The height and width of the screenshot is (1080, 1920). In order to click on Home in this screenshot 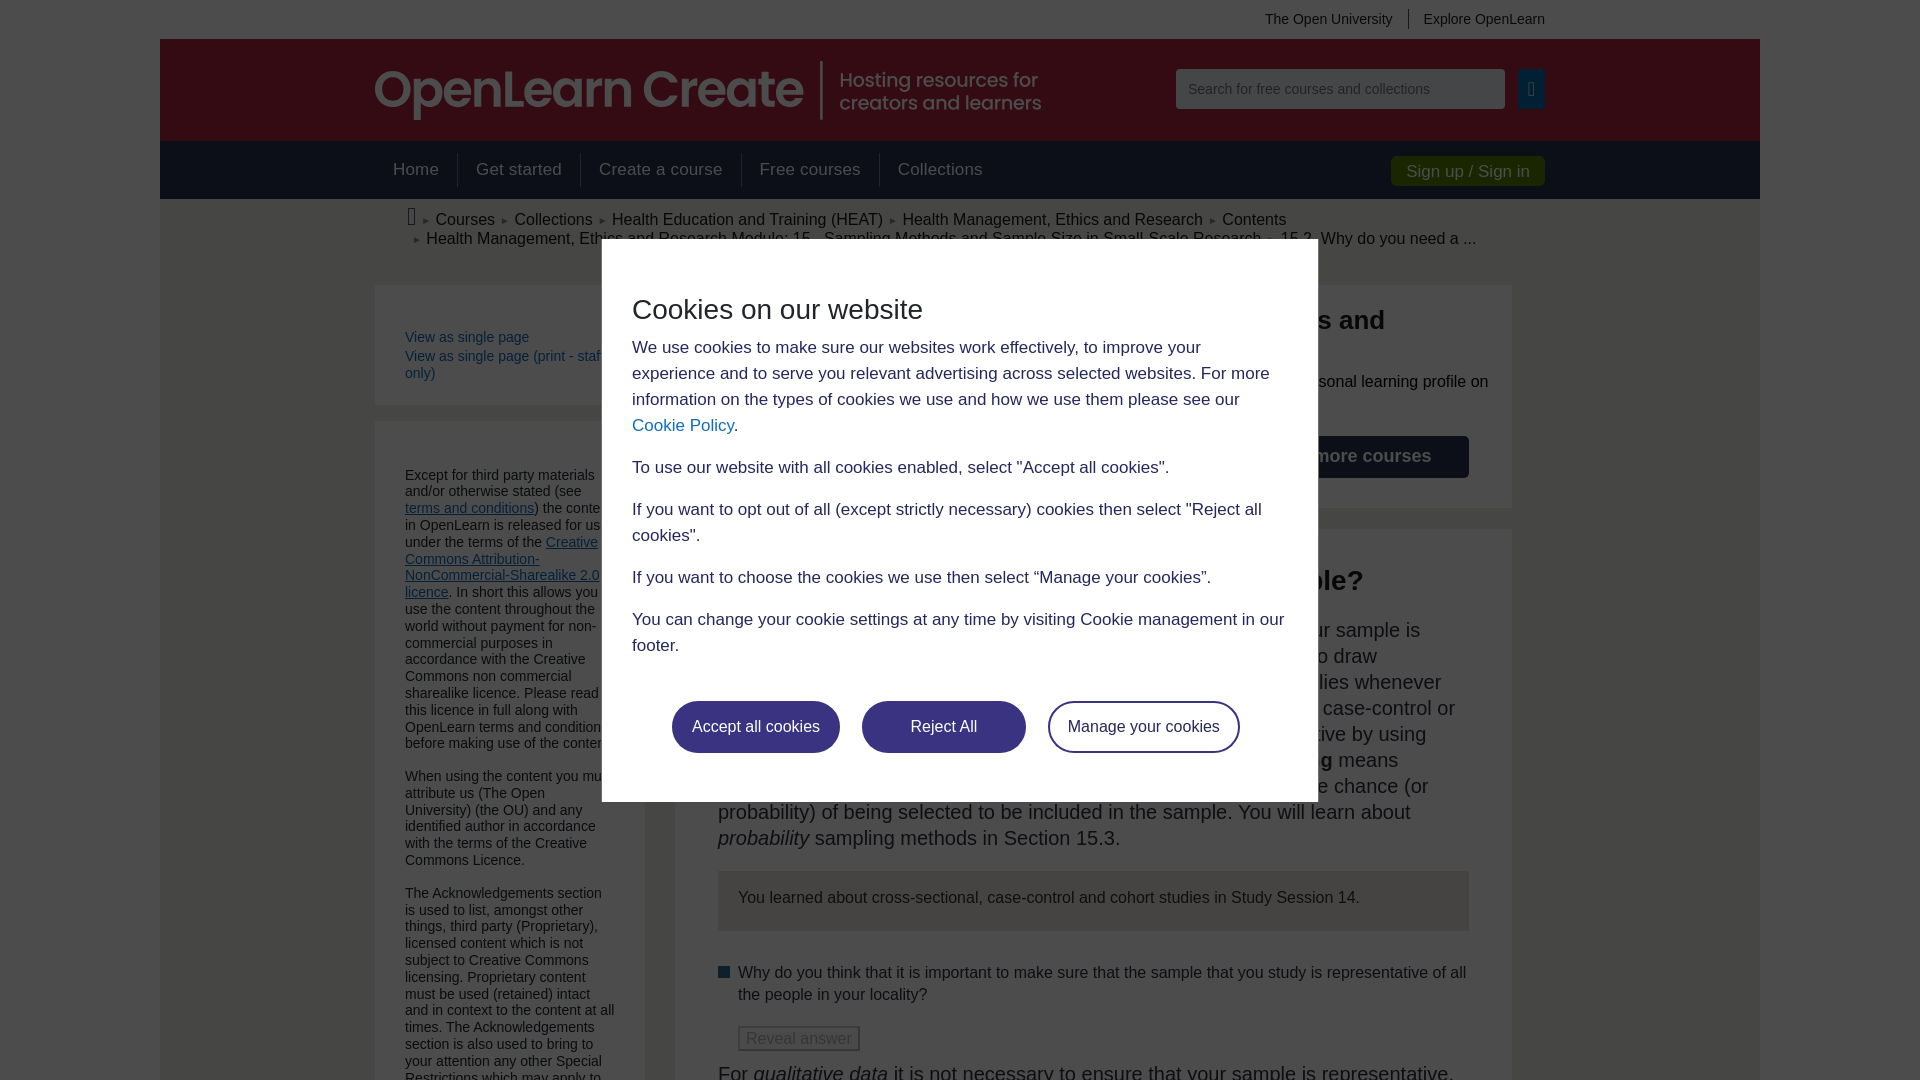, I will do `click(415, 170)`.